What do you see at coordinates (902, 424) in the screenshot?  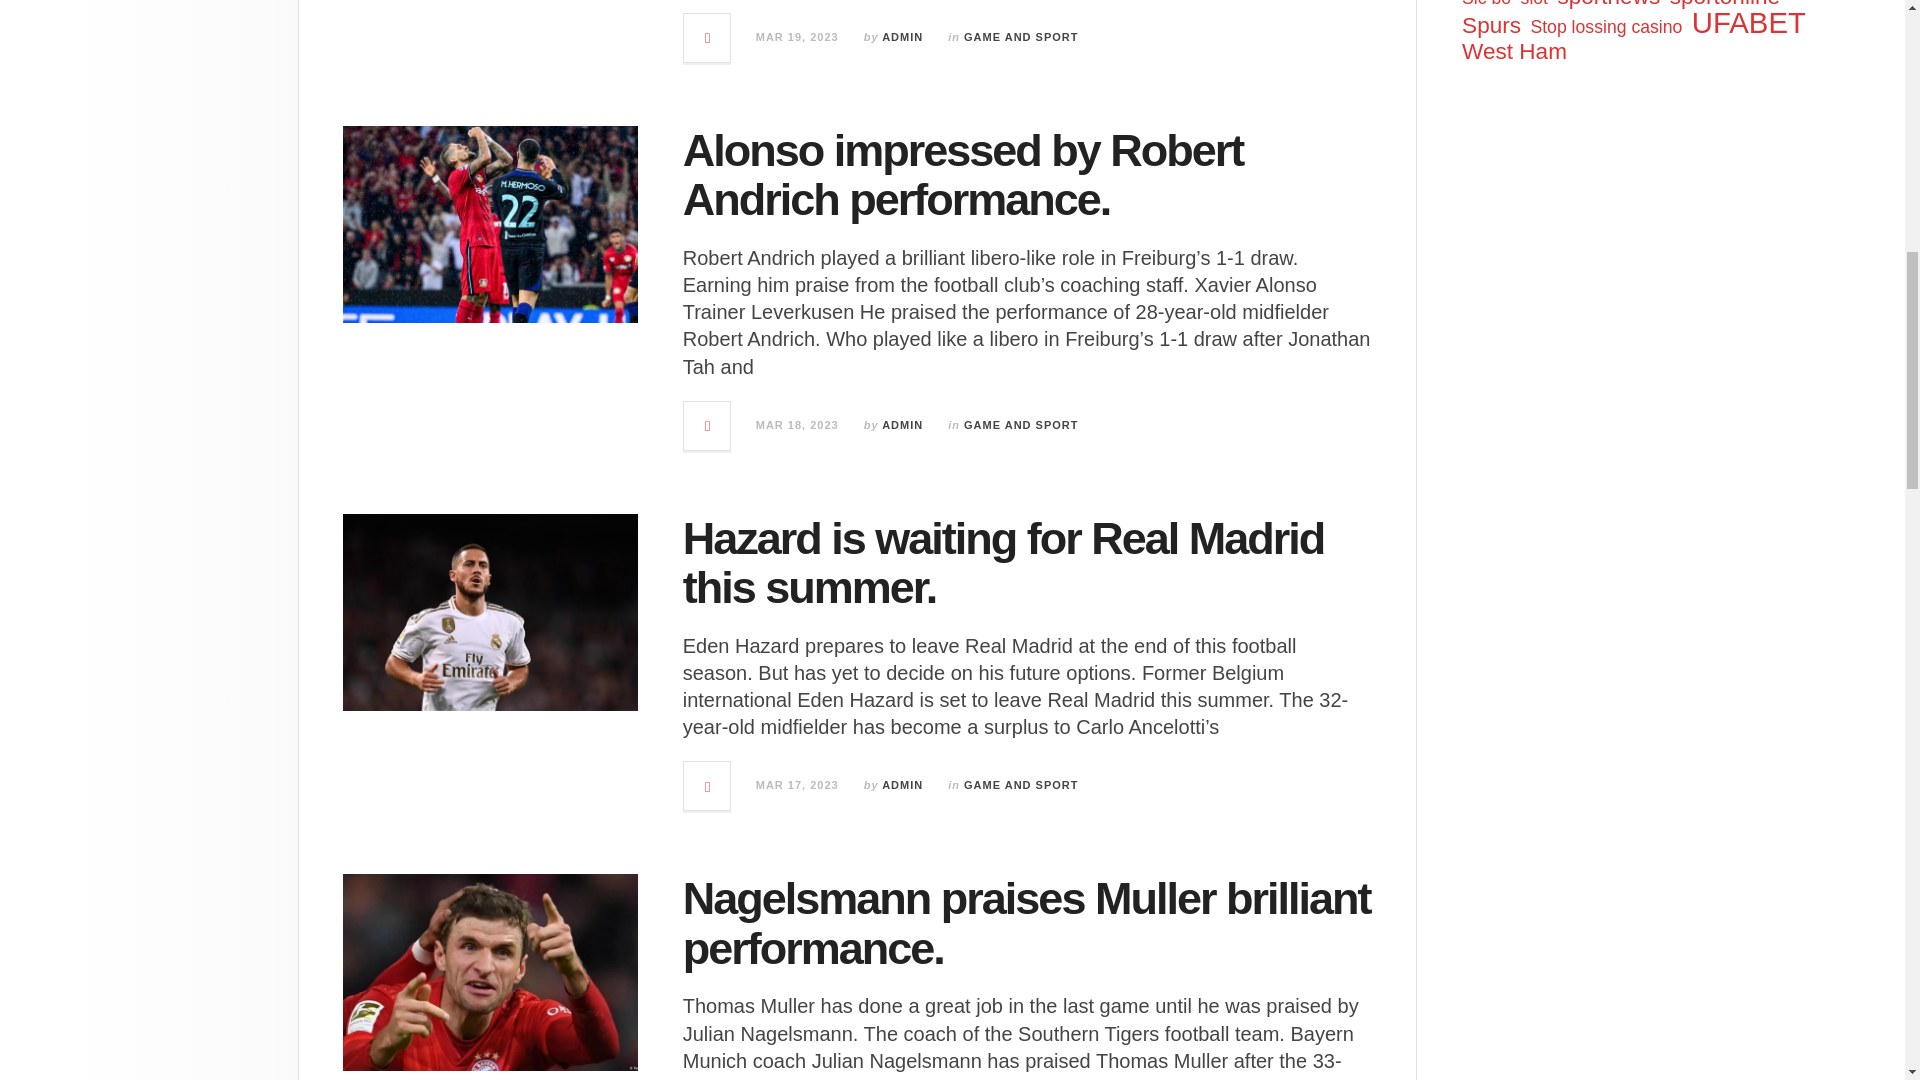 I see `ADMIN` at bounding box center [902, 424].